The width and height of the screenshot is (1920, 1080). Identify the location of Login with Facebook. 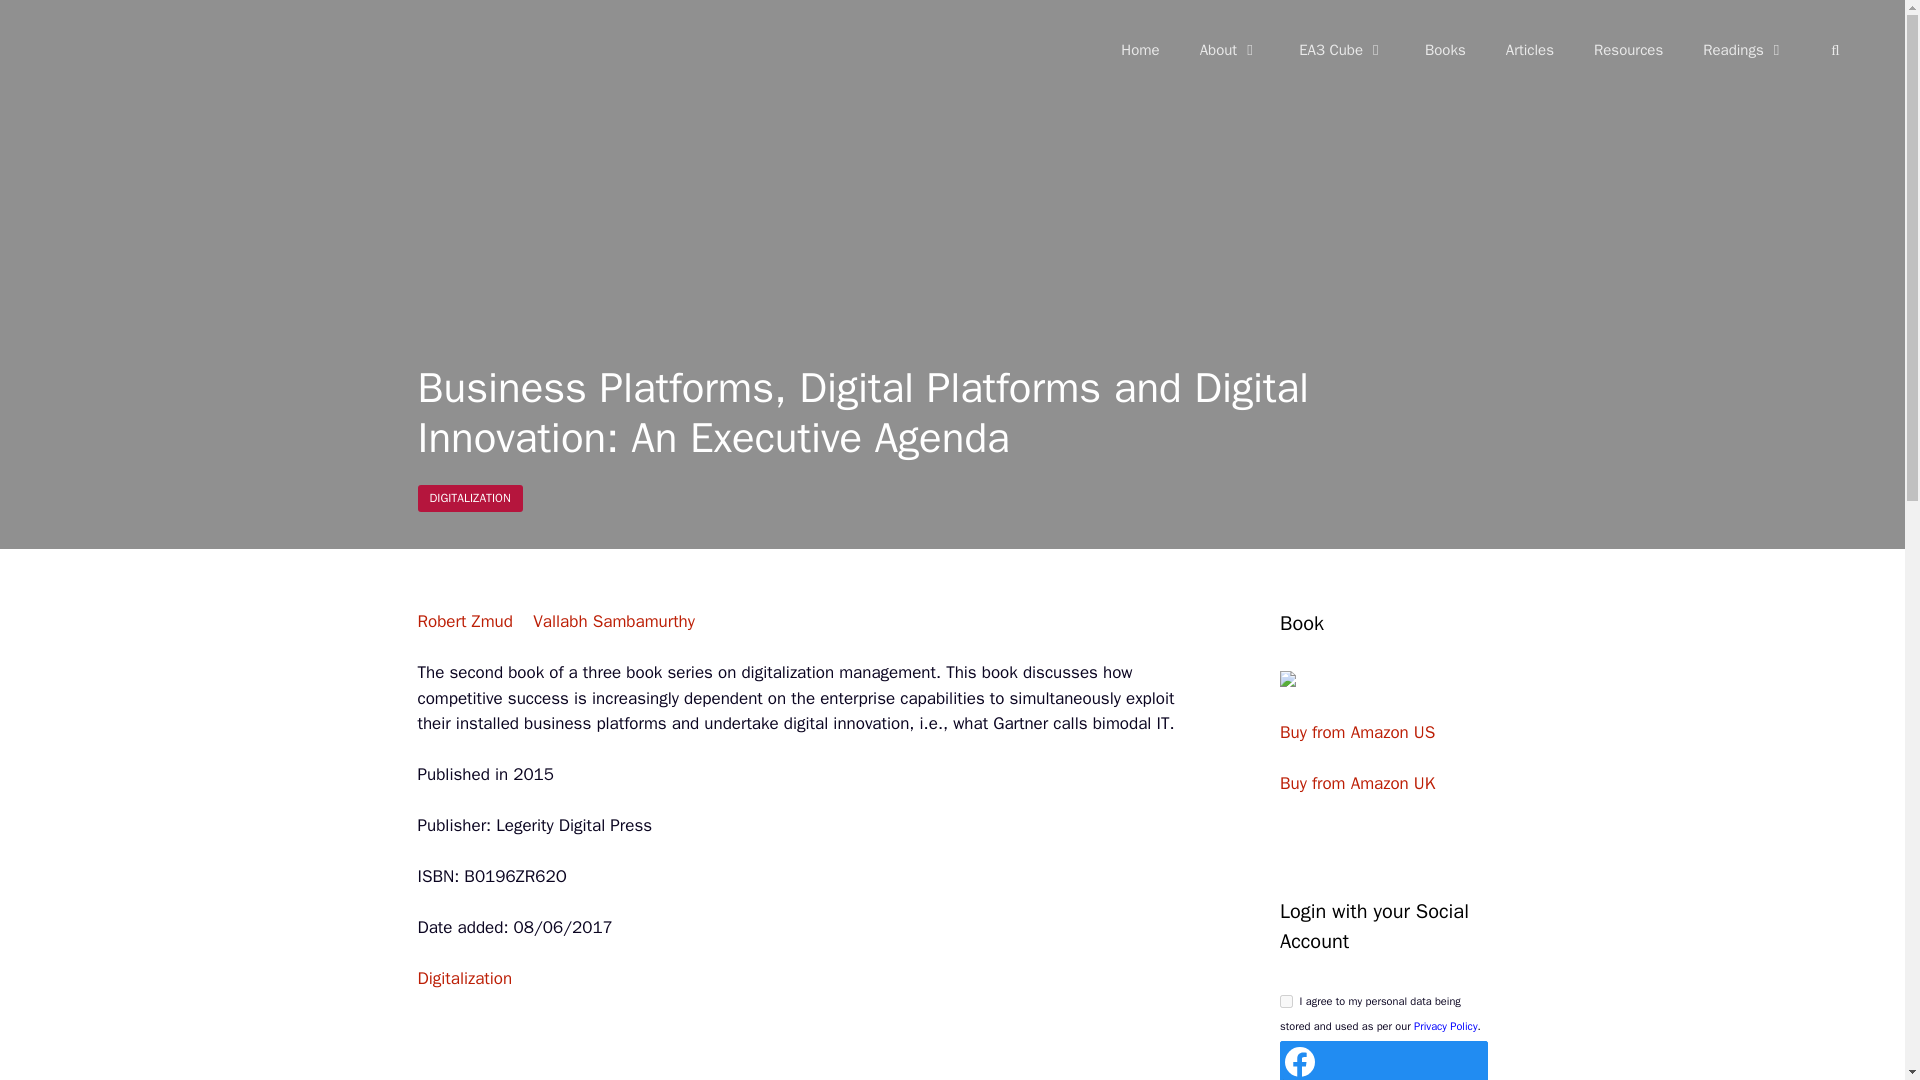
(1300, 1061).